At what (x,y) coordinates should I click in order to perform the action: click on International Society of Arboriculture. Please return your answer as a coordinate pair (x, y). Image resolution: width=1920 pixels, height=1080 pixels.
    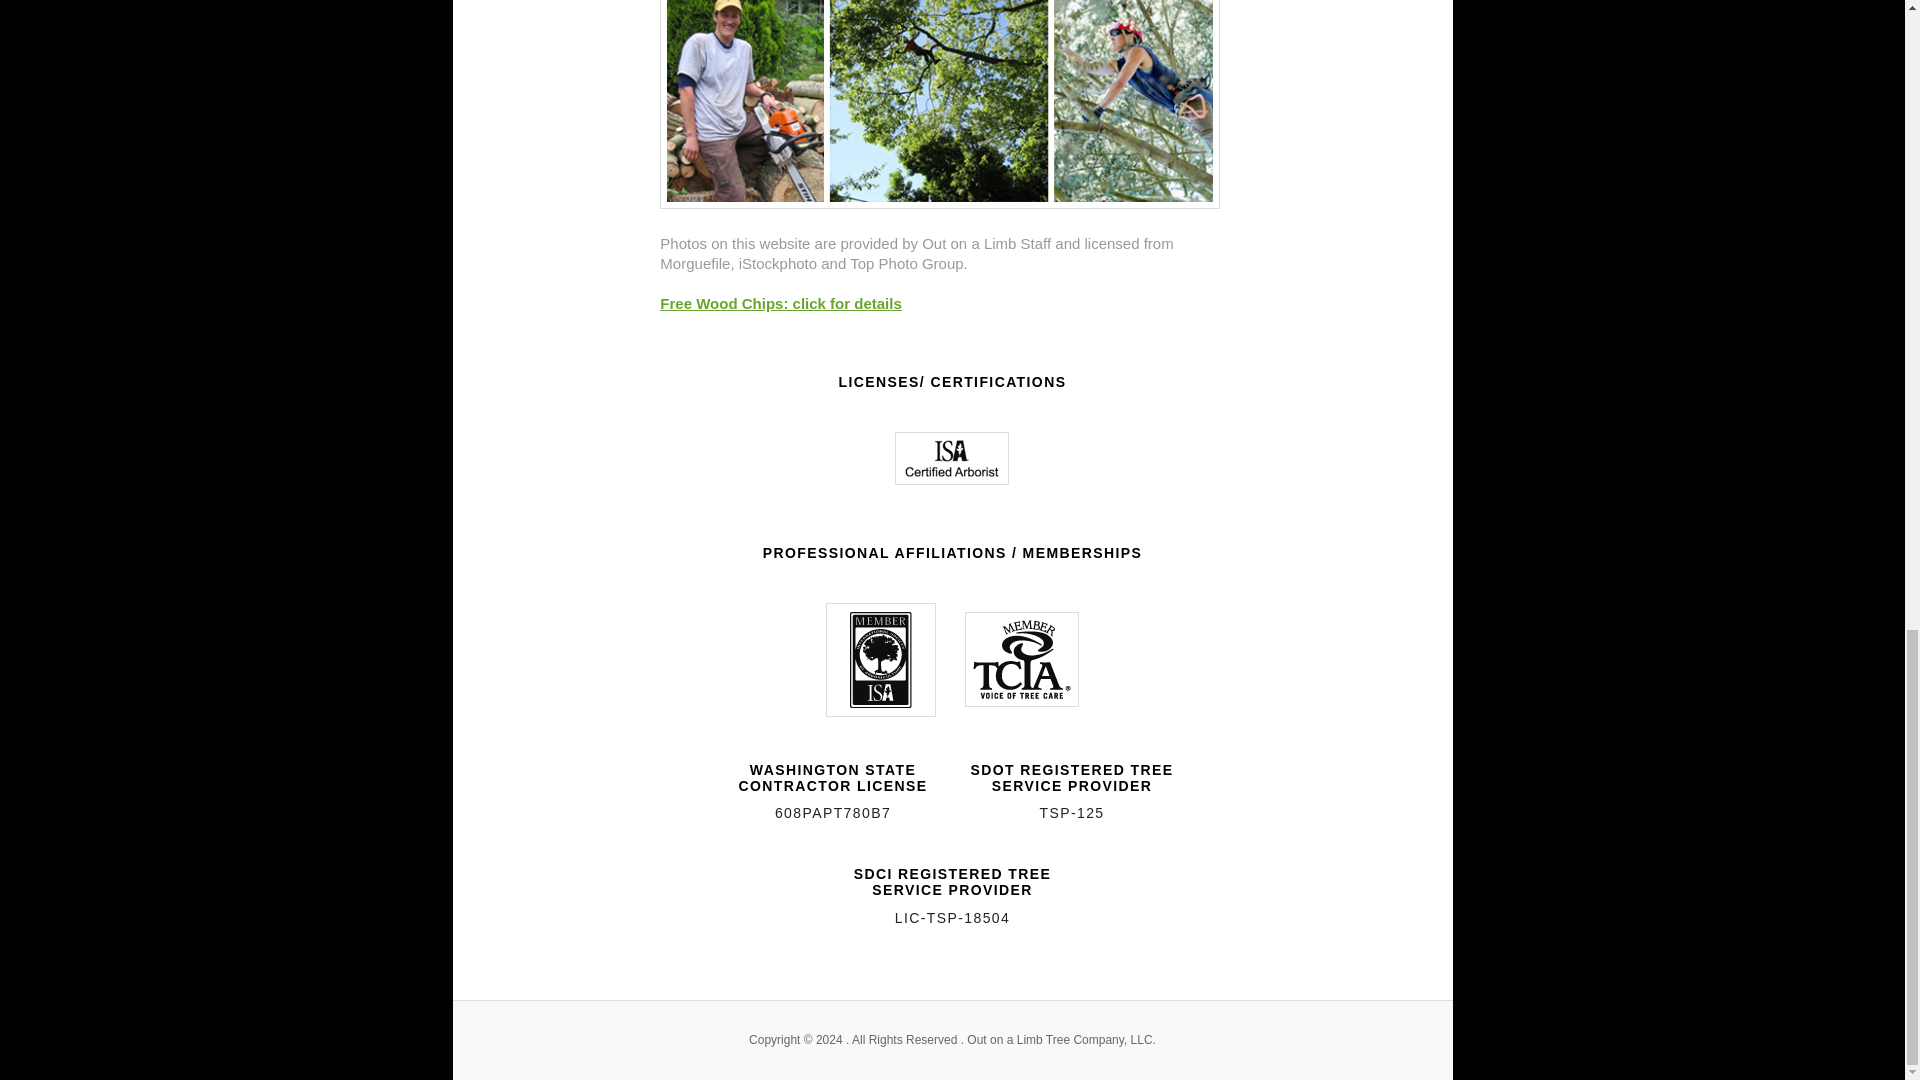
    Looking at the image, I should click on (880, 660).